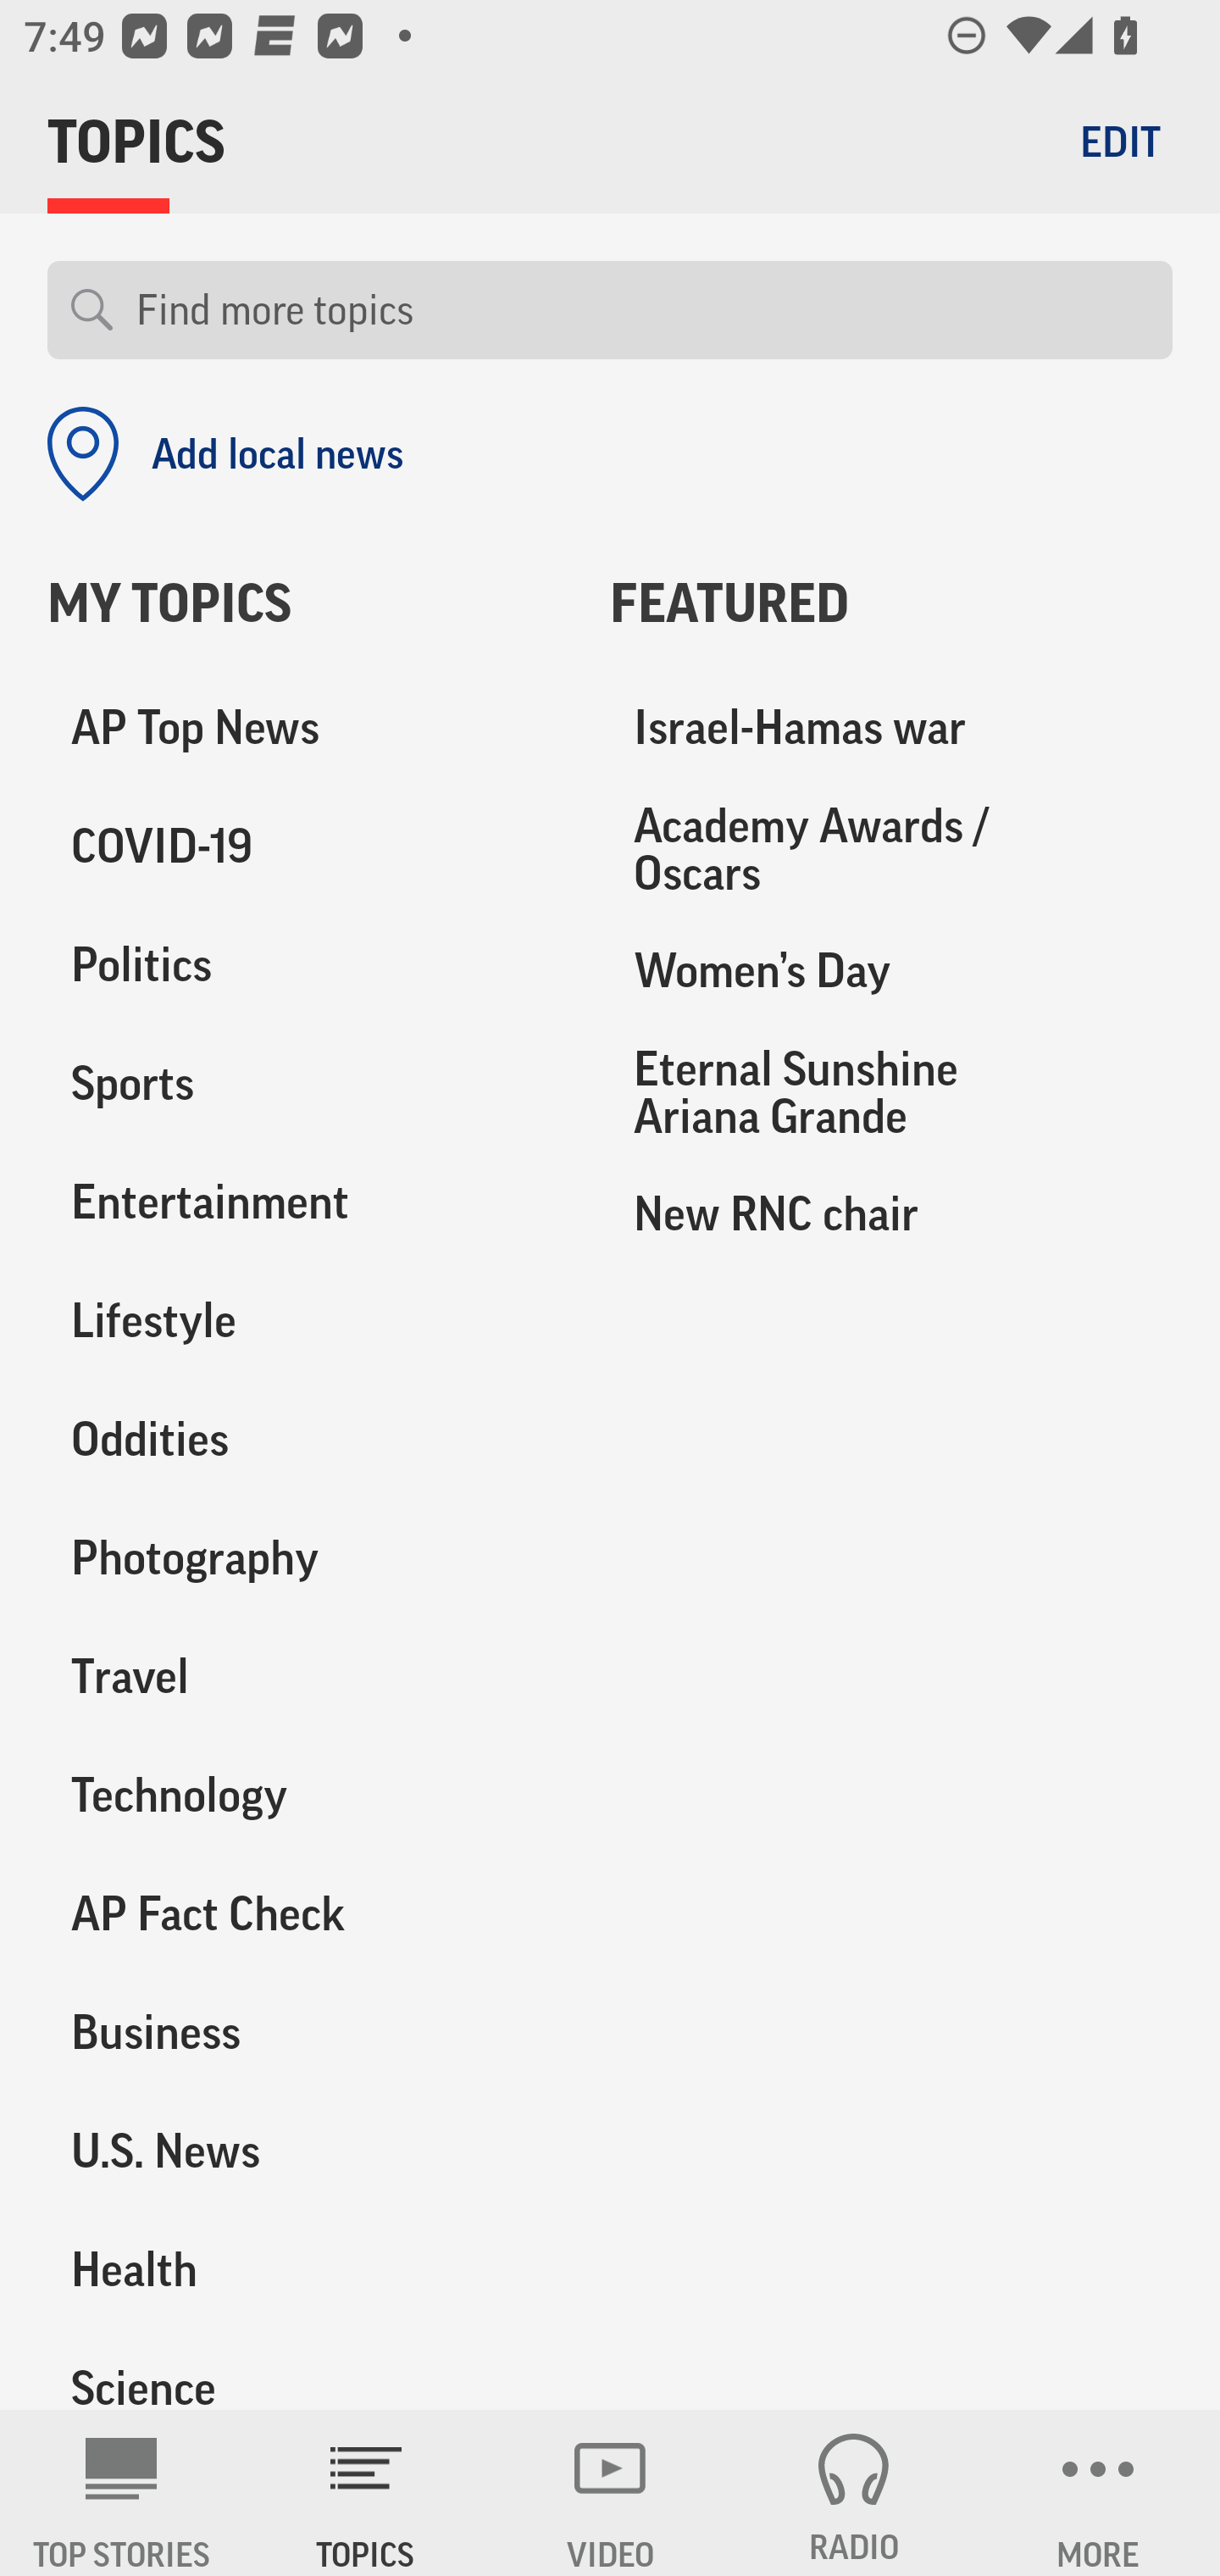 The image size is (1220, 2576). What do you see at coordinates (305, 1795) in the screenshot?
I see `Technology` at bounding box center [305, 1795].